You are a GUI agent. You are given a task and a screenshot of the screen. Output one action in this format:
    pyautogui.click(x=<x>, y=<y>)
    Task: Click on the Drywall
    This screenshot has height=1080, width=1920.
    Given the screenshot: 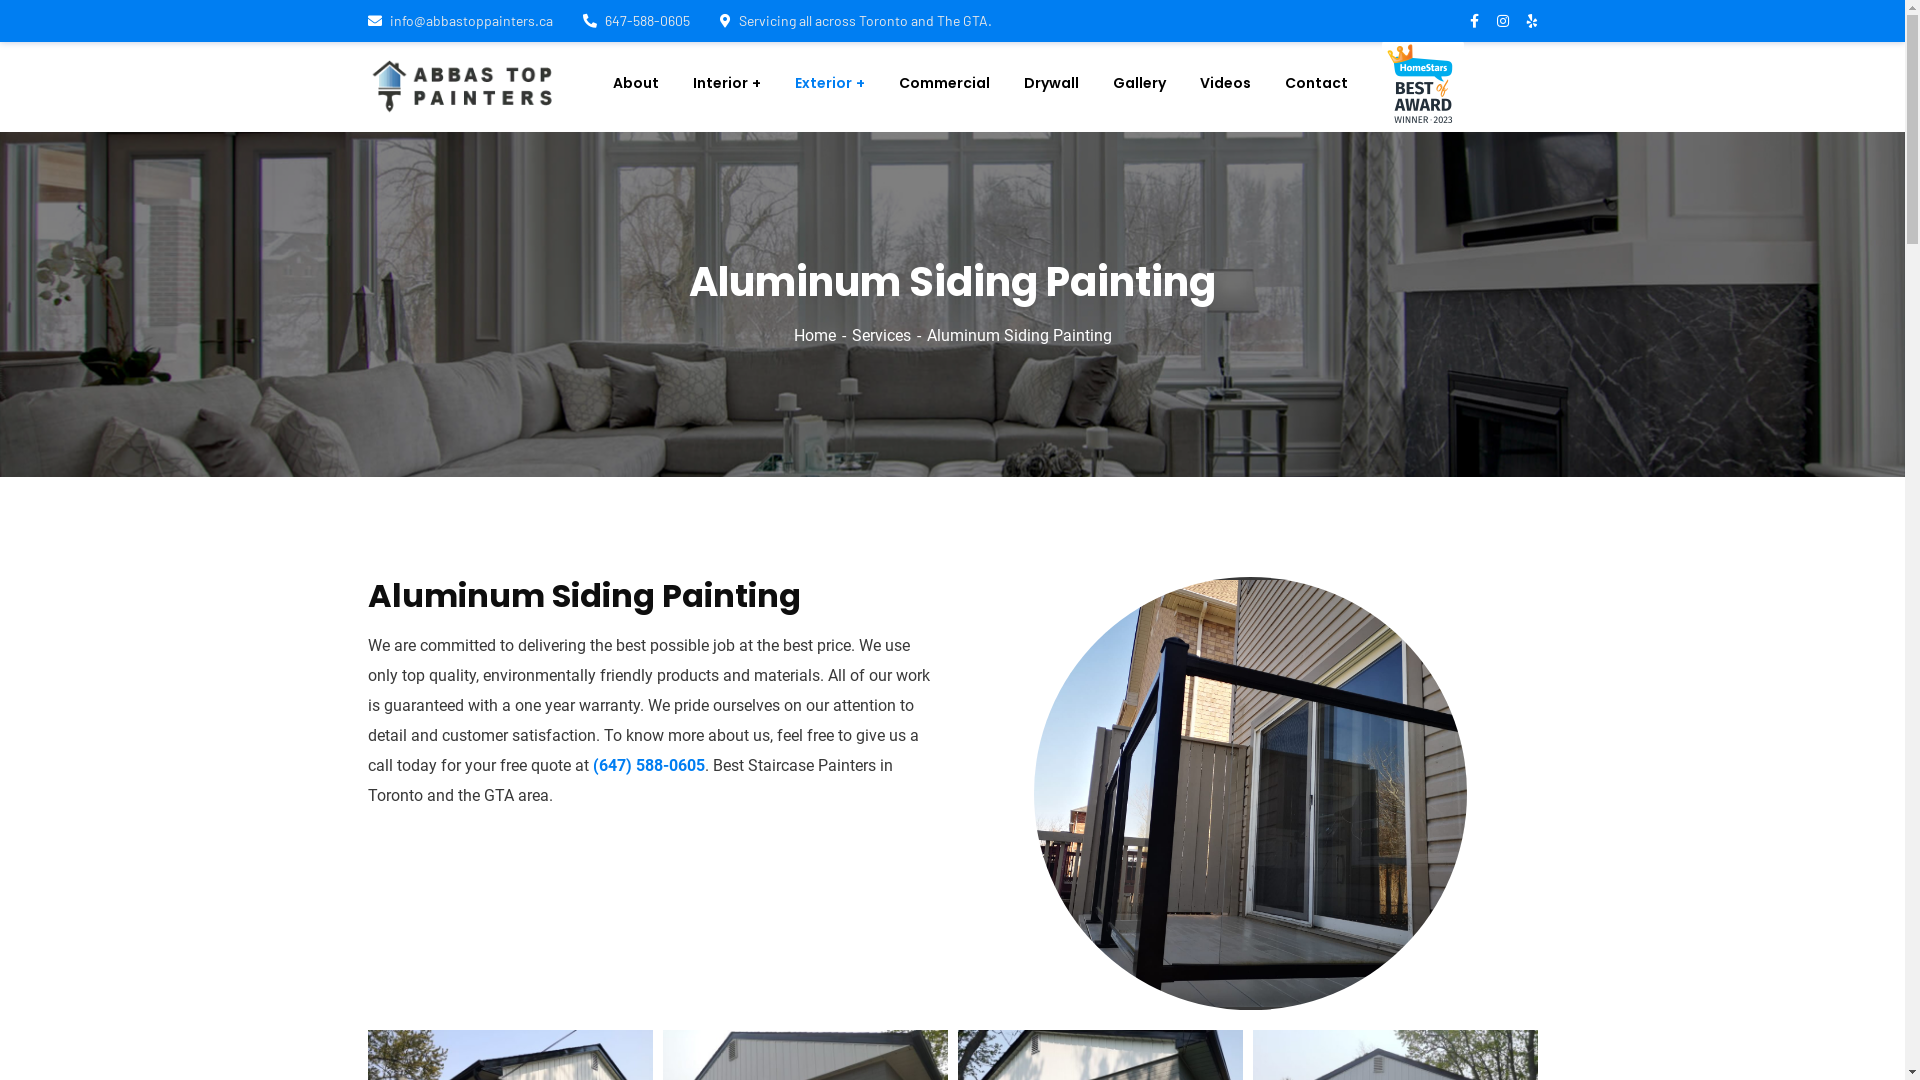 What is the action you would take?
    pyautogui.click(x=1052, y=83)
    